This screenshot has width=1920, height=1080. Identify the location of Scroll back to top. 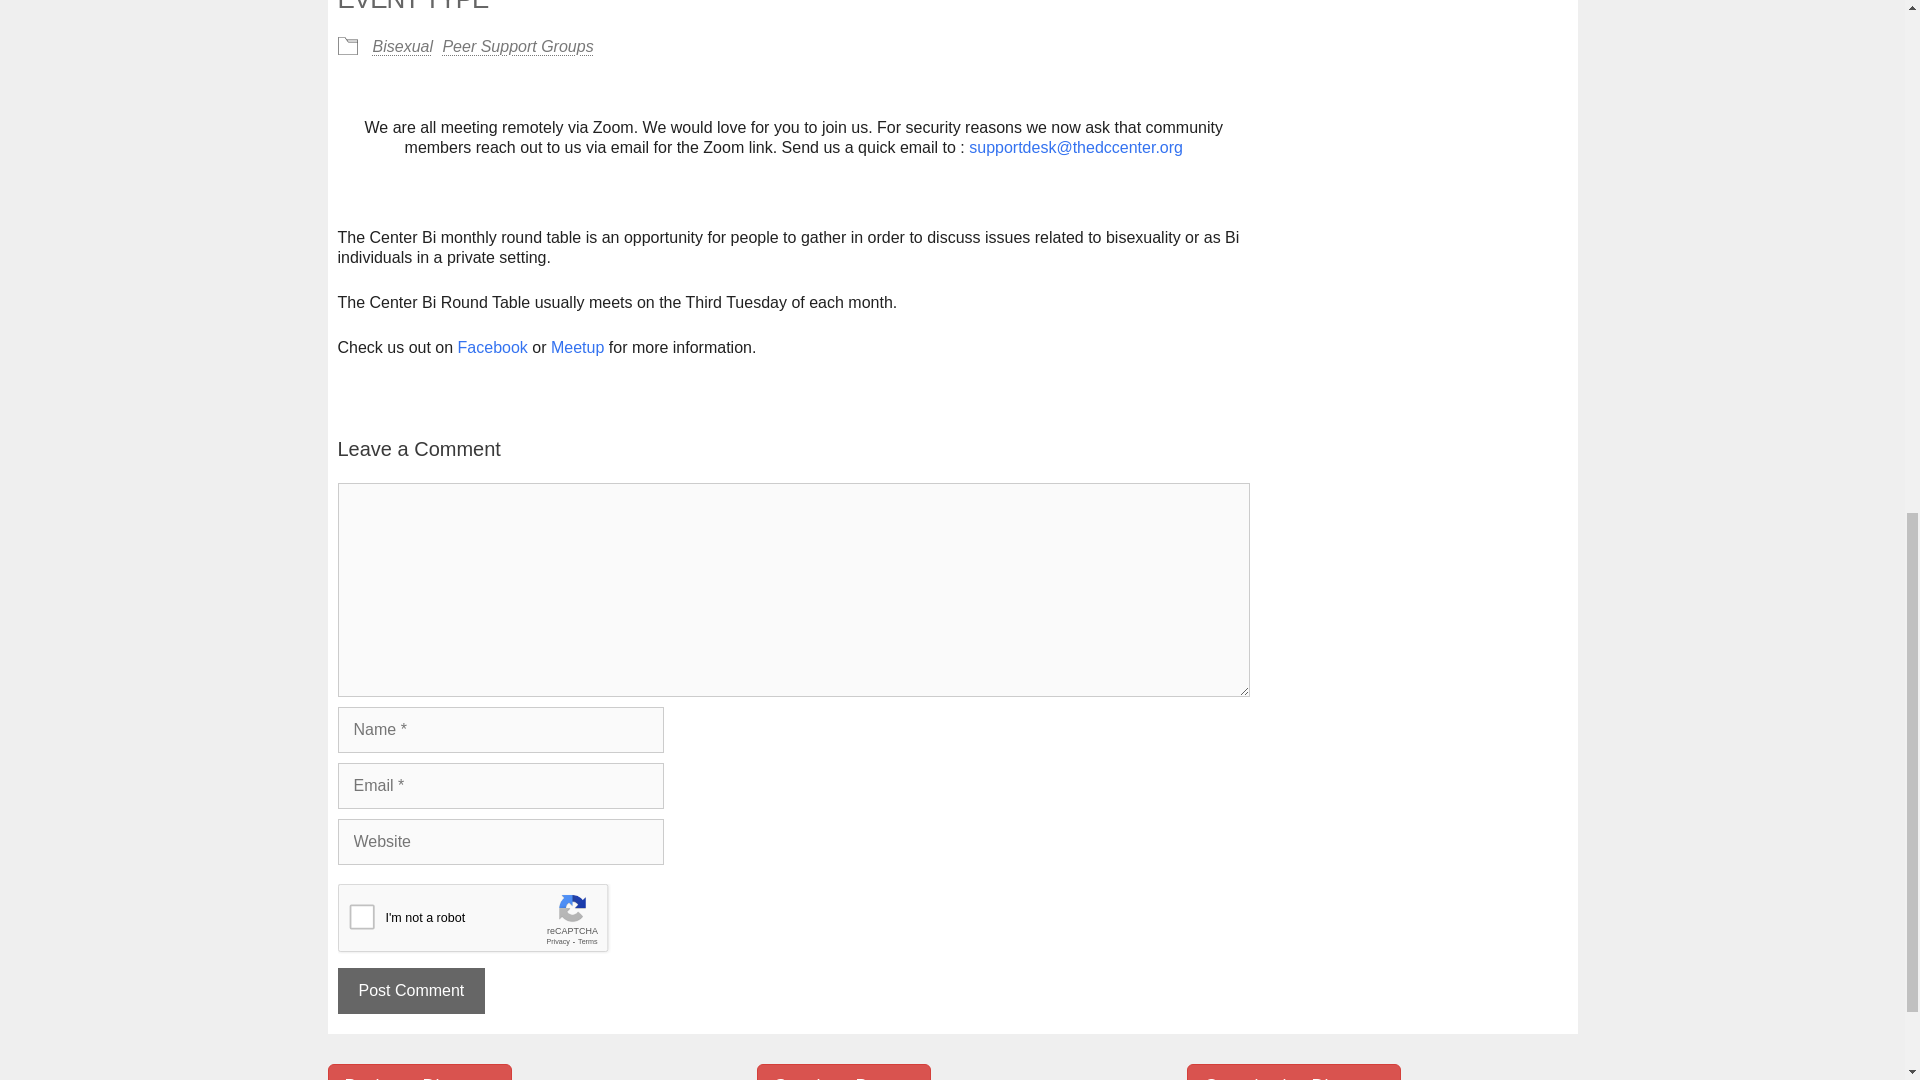
(1855, 949).